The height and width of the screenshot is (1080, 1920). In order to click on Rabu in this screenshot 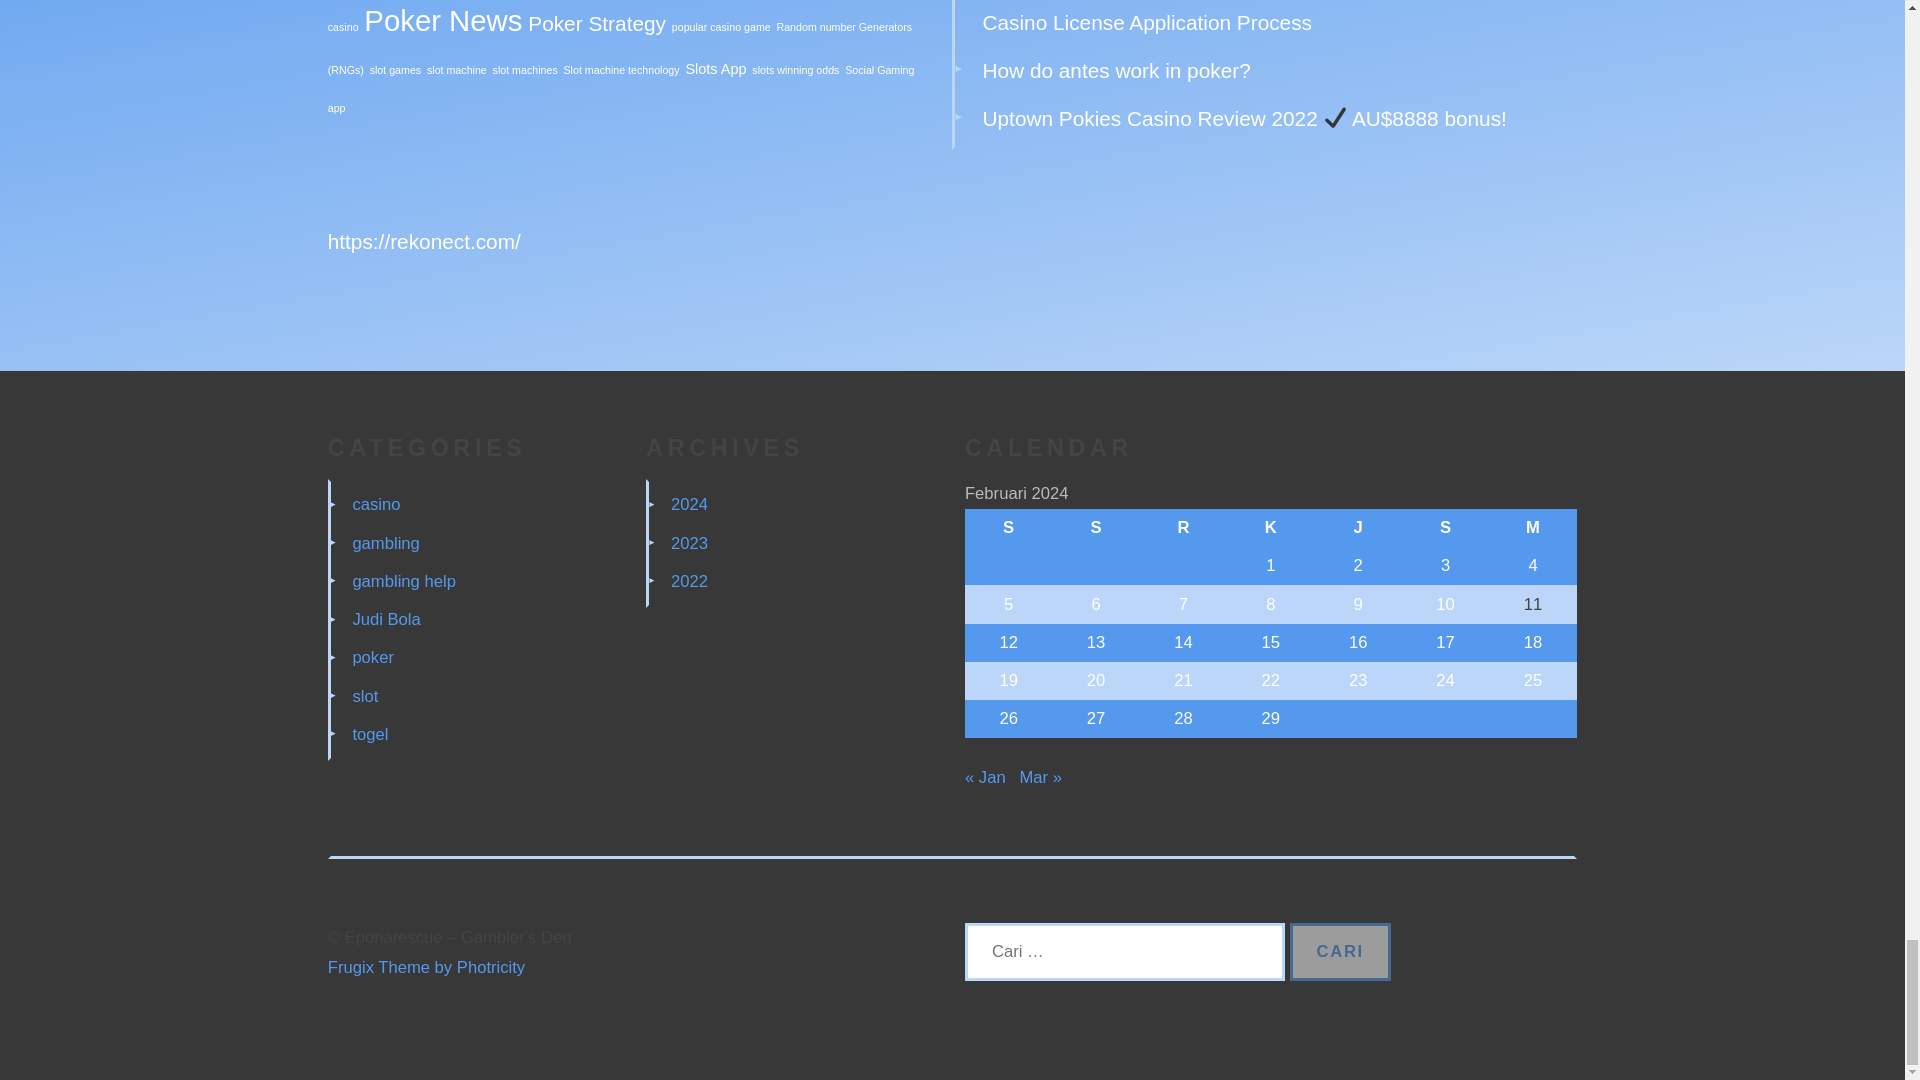, I will do `click(1183, 527)`.